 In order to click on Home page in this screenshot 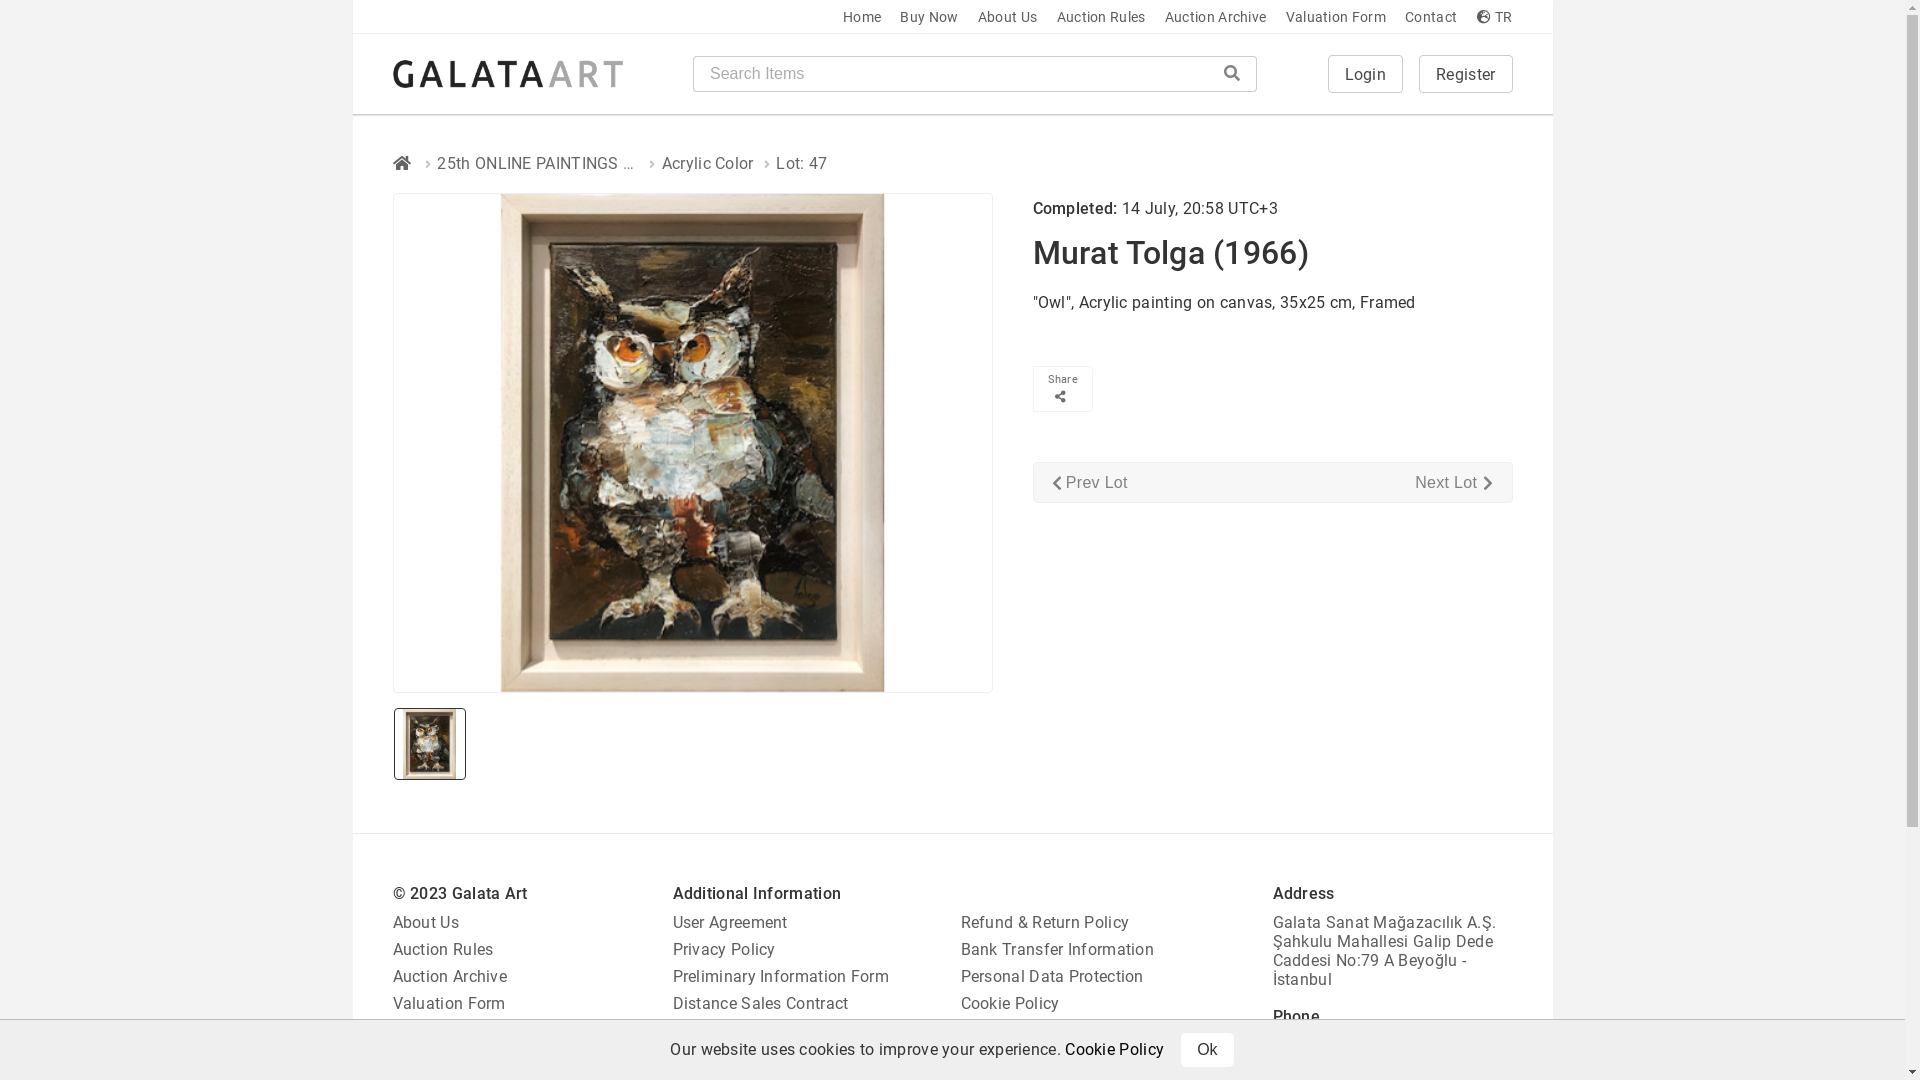, I will do `click(403, 164)`.